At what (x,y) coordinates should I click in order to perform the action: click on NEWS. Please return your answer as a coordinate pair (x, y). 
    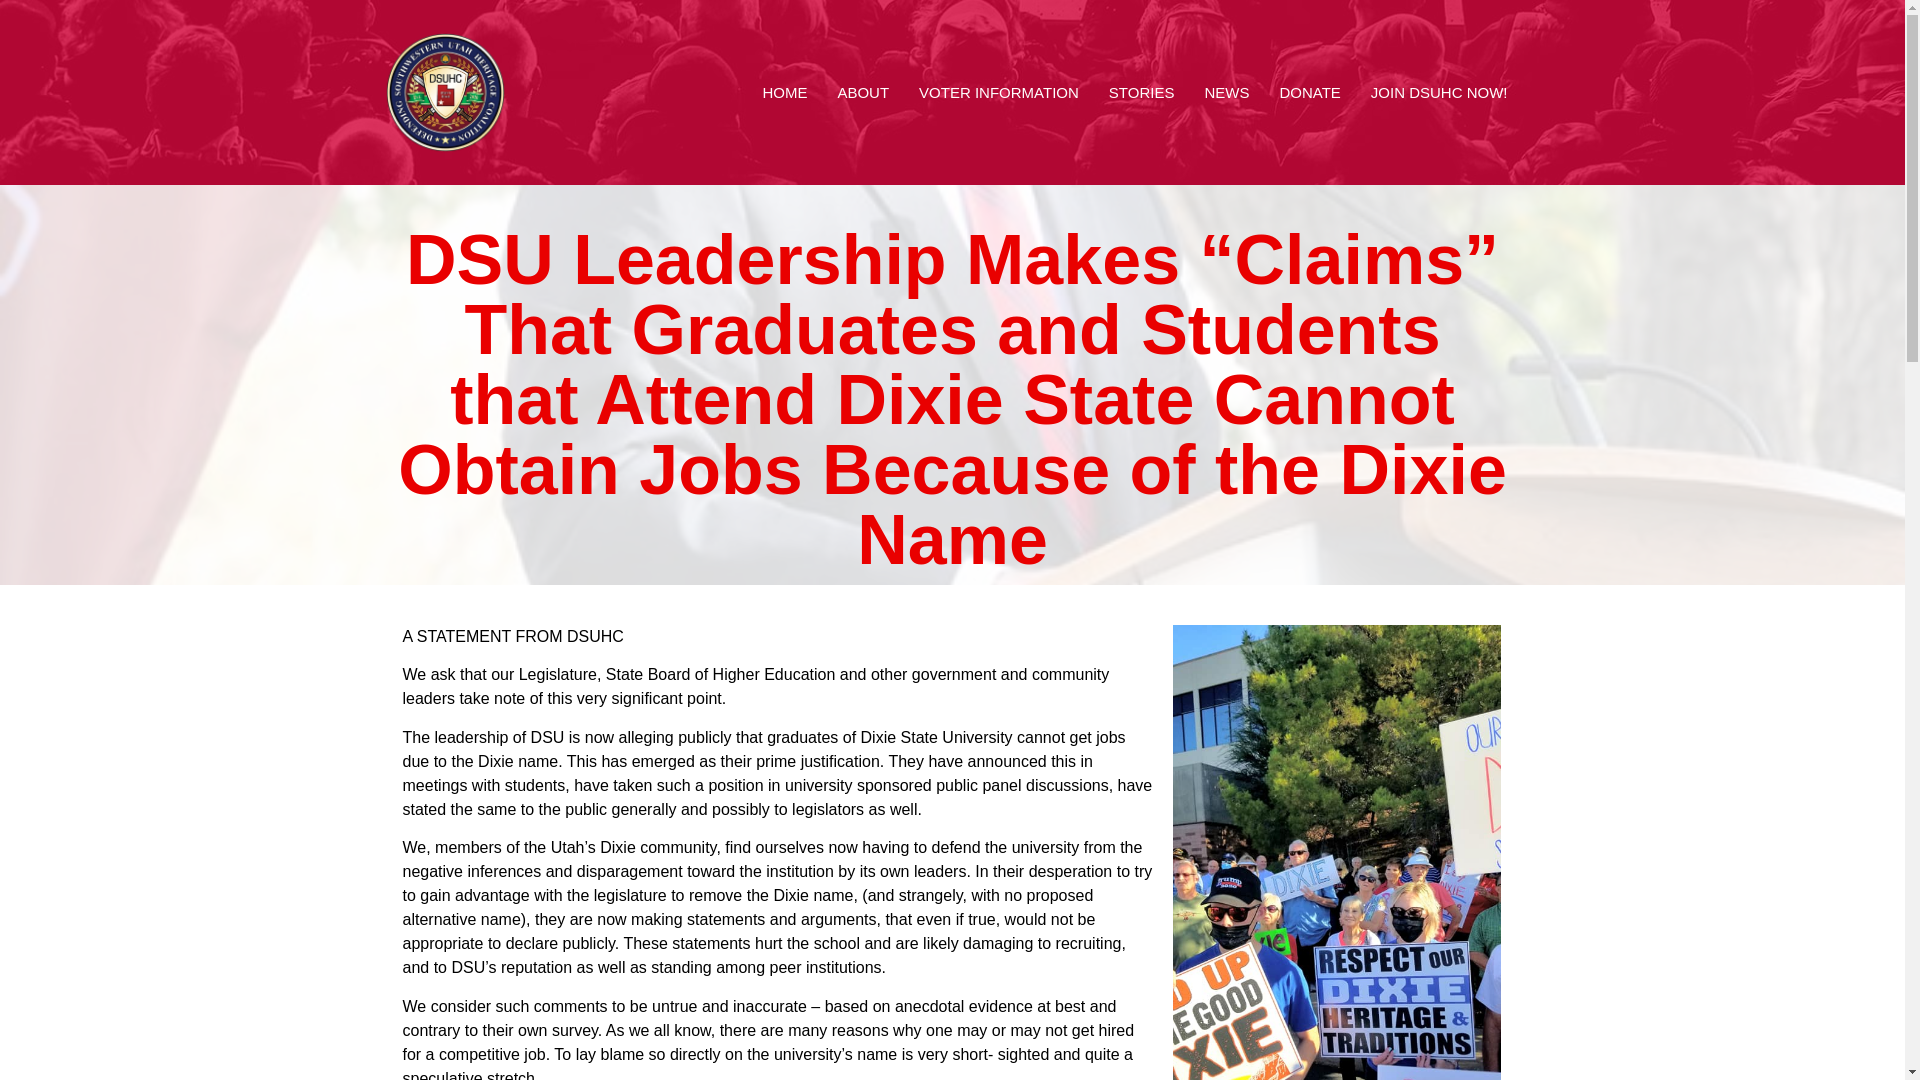
    Looking at the image, I should click on (1226, 92).